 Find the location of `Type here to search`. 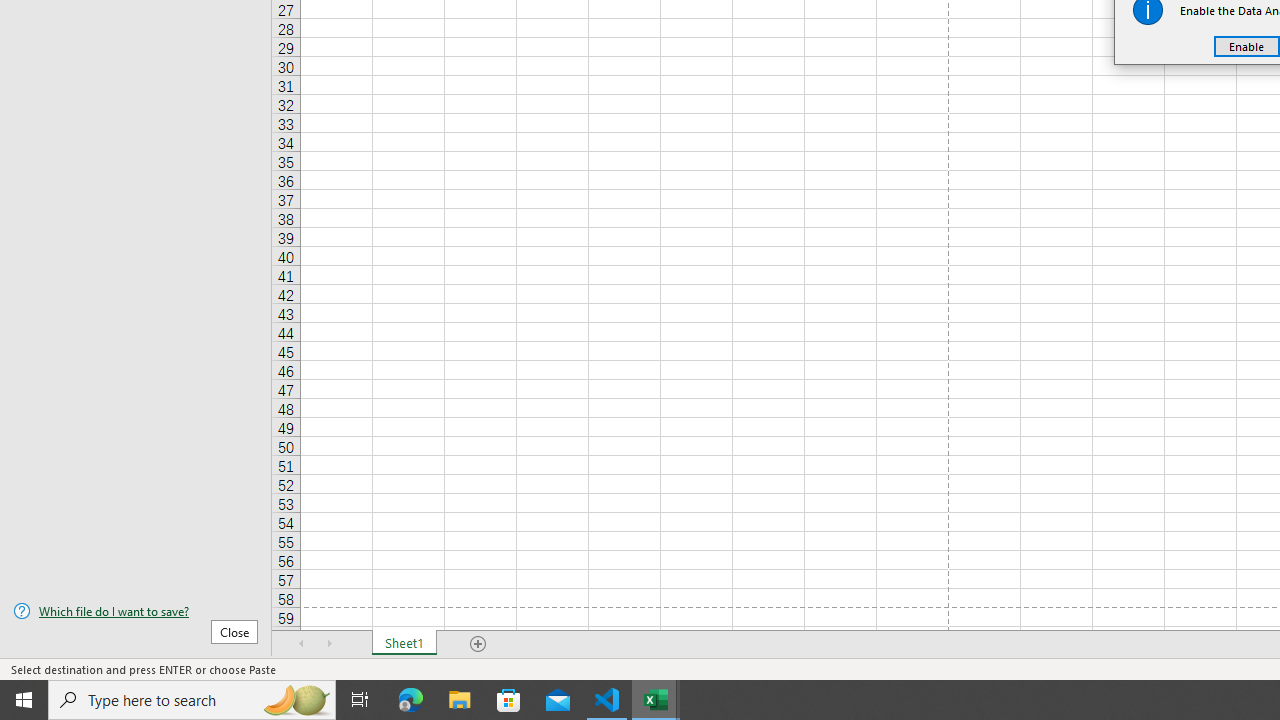

Type here to search is located at coordinates (192, 700).